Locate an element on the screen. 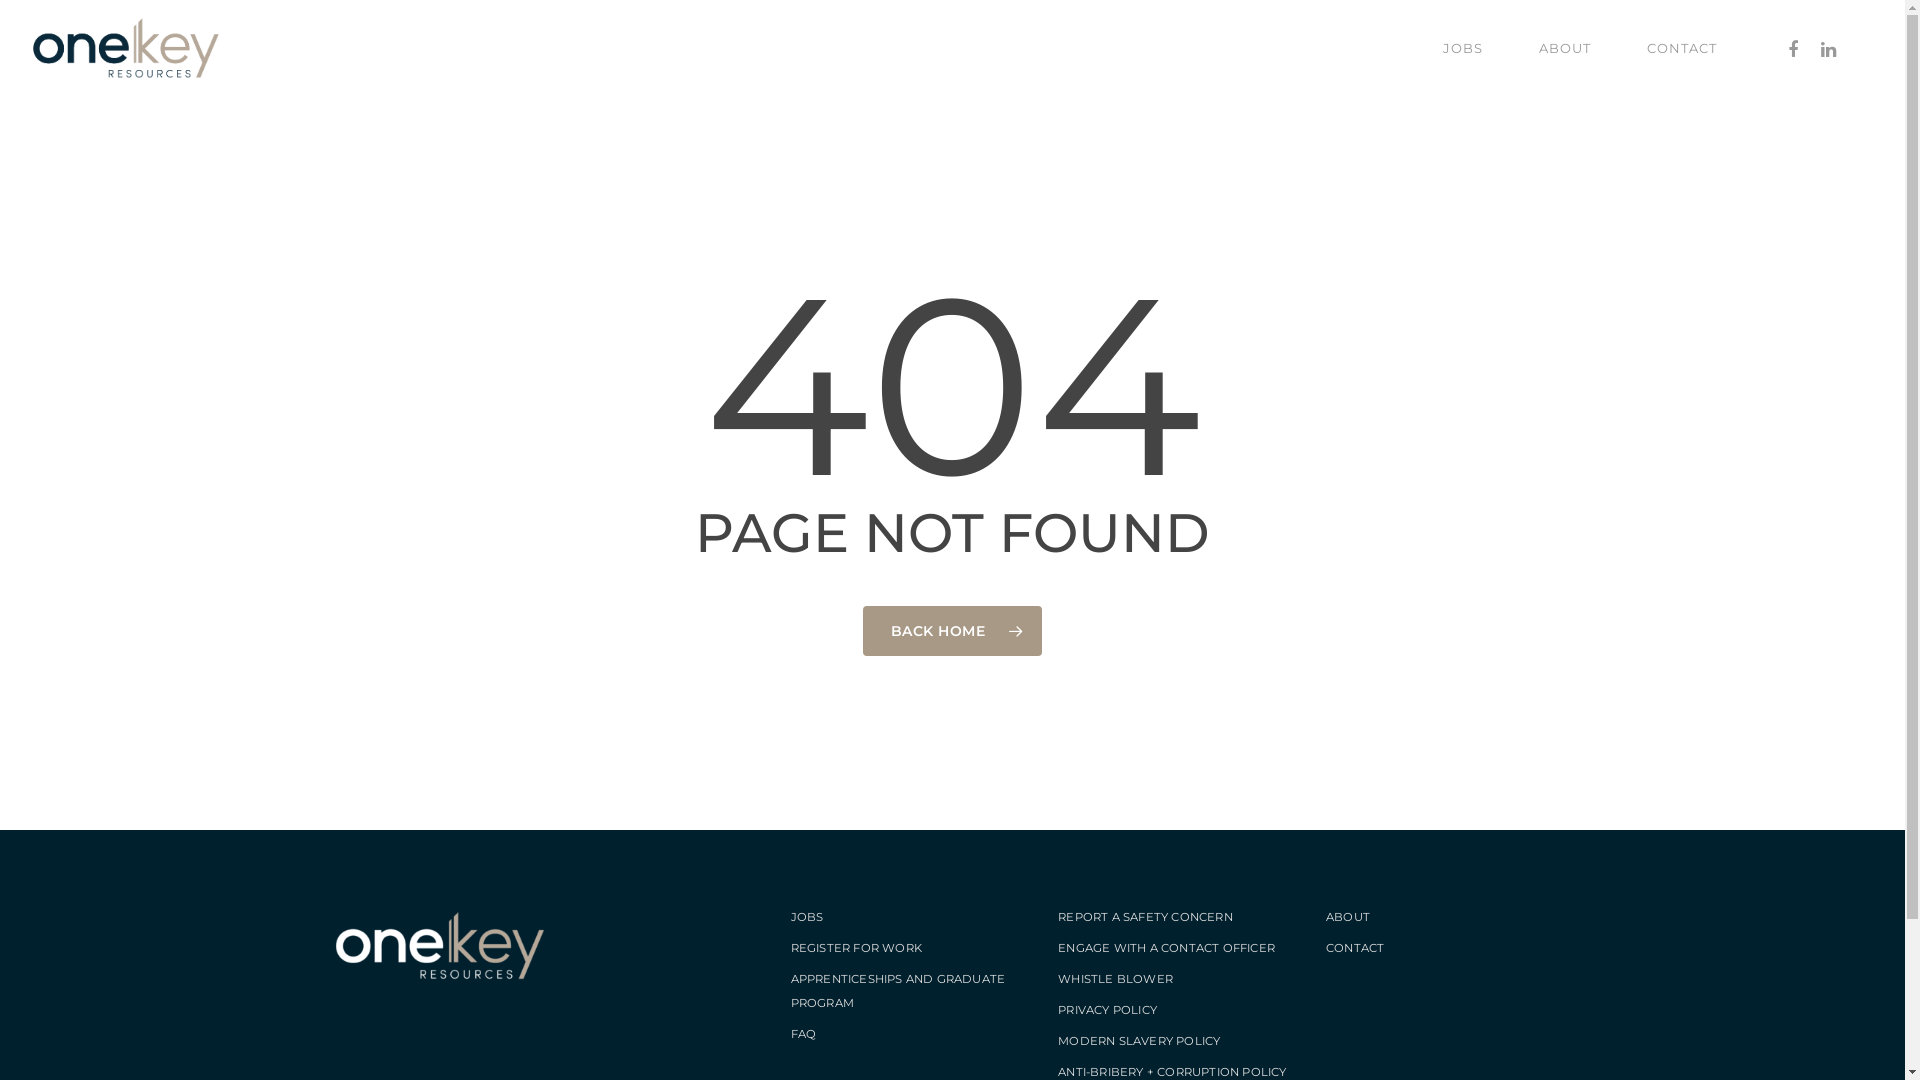 The width and height of the screenshot is (1920, 1080). MODERN SLAVERY POLICY is located at coordinates (1139, 1041).